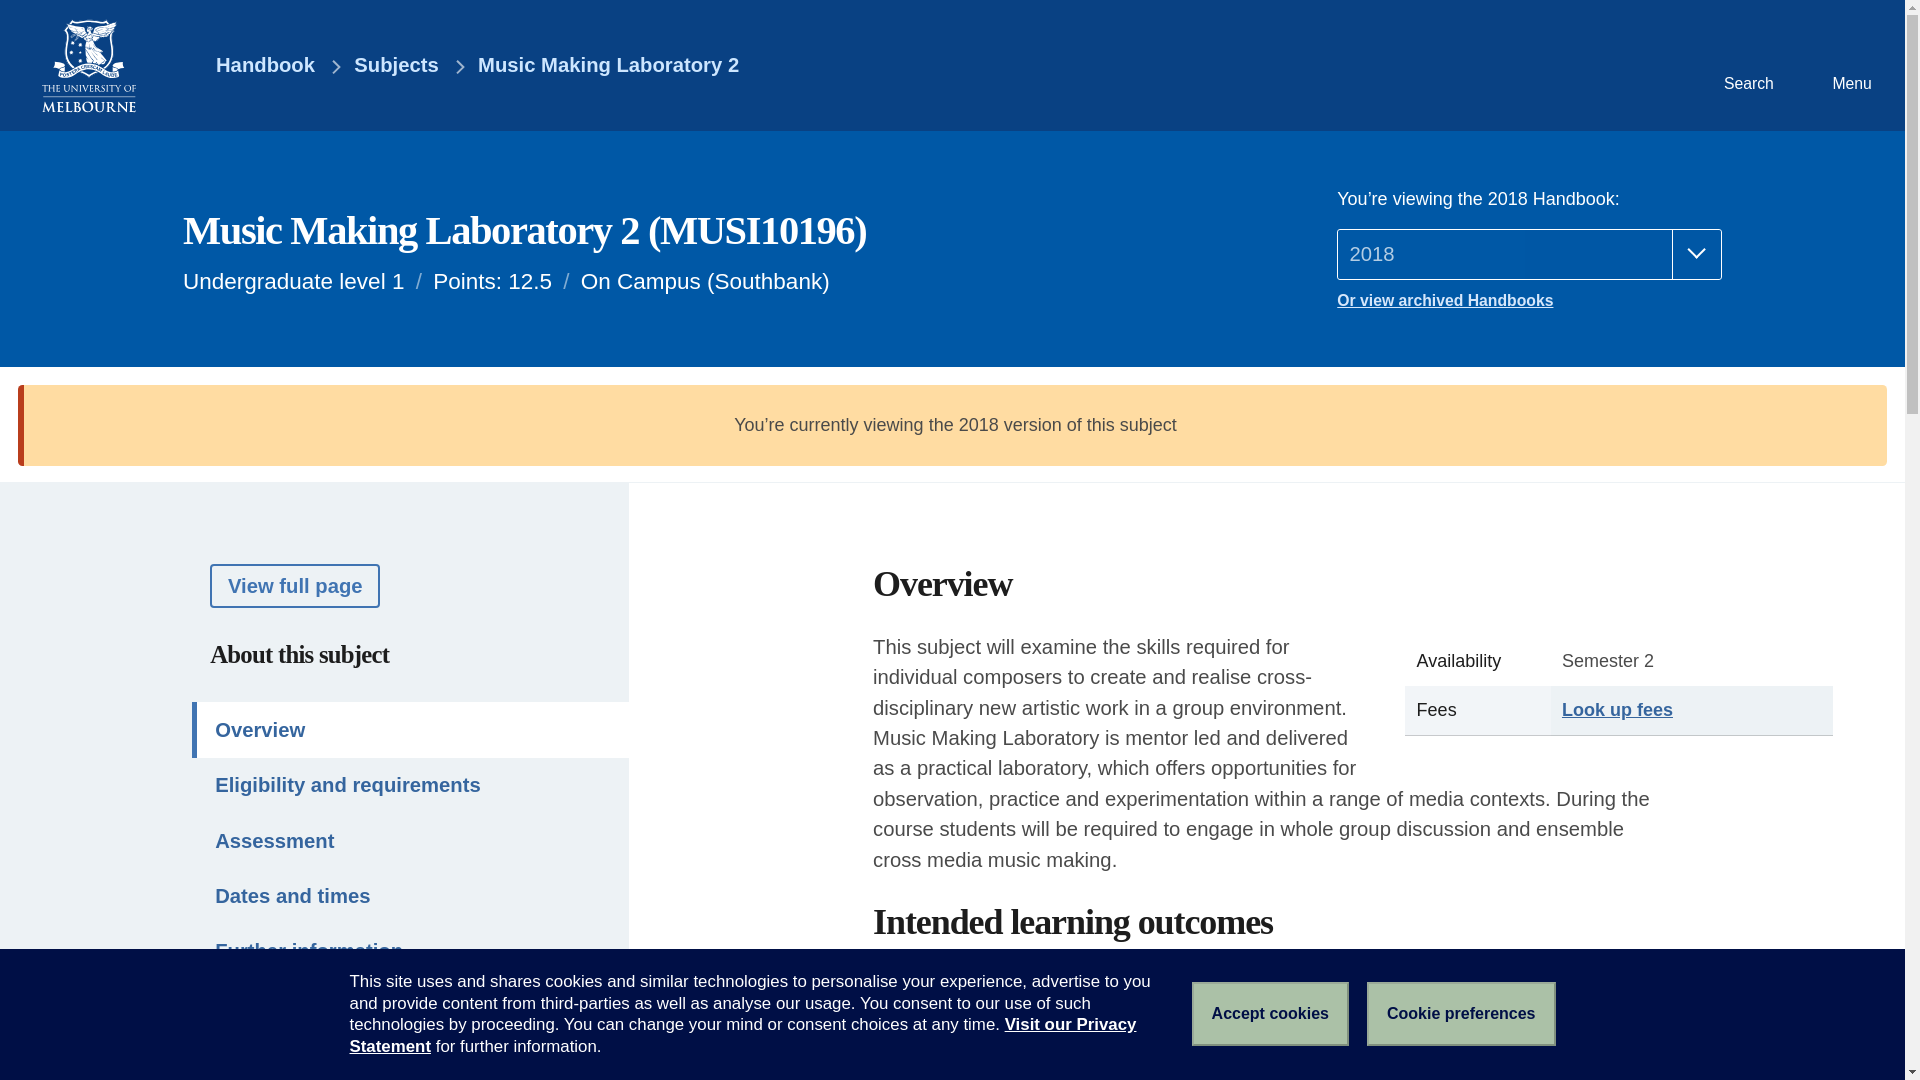  I want to click on Search, so click(1746, 64).